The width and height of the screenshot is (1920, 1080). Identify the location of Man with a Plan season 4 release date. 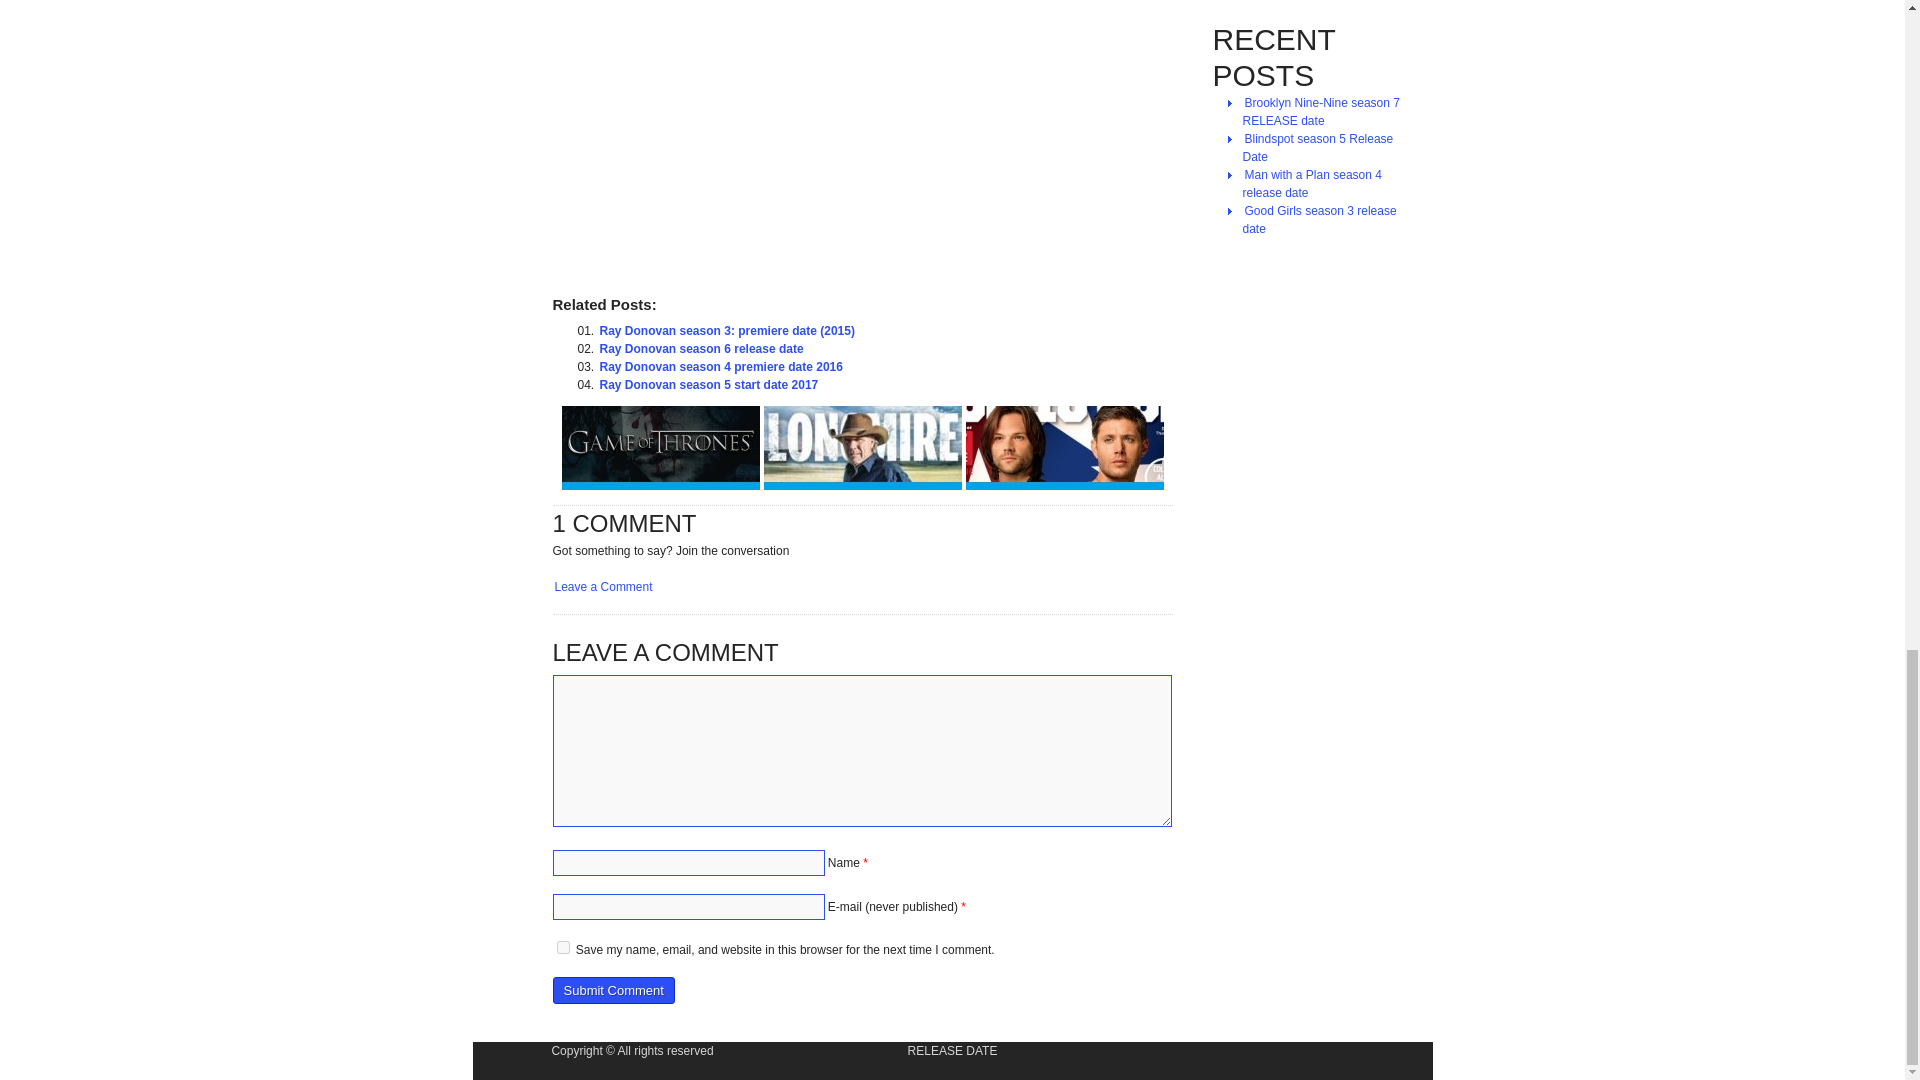
(1311, 184).